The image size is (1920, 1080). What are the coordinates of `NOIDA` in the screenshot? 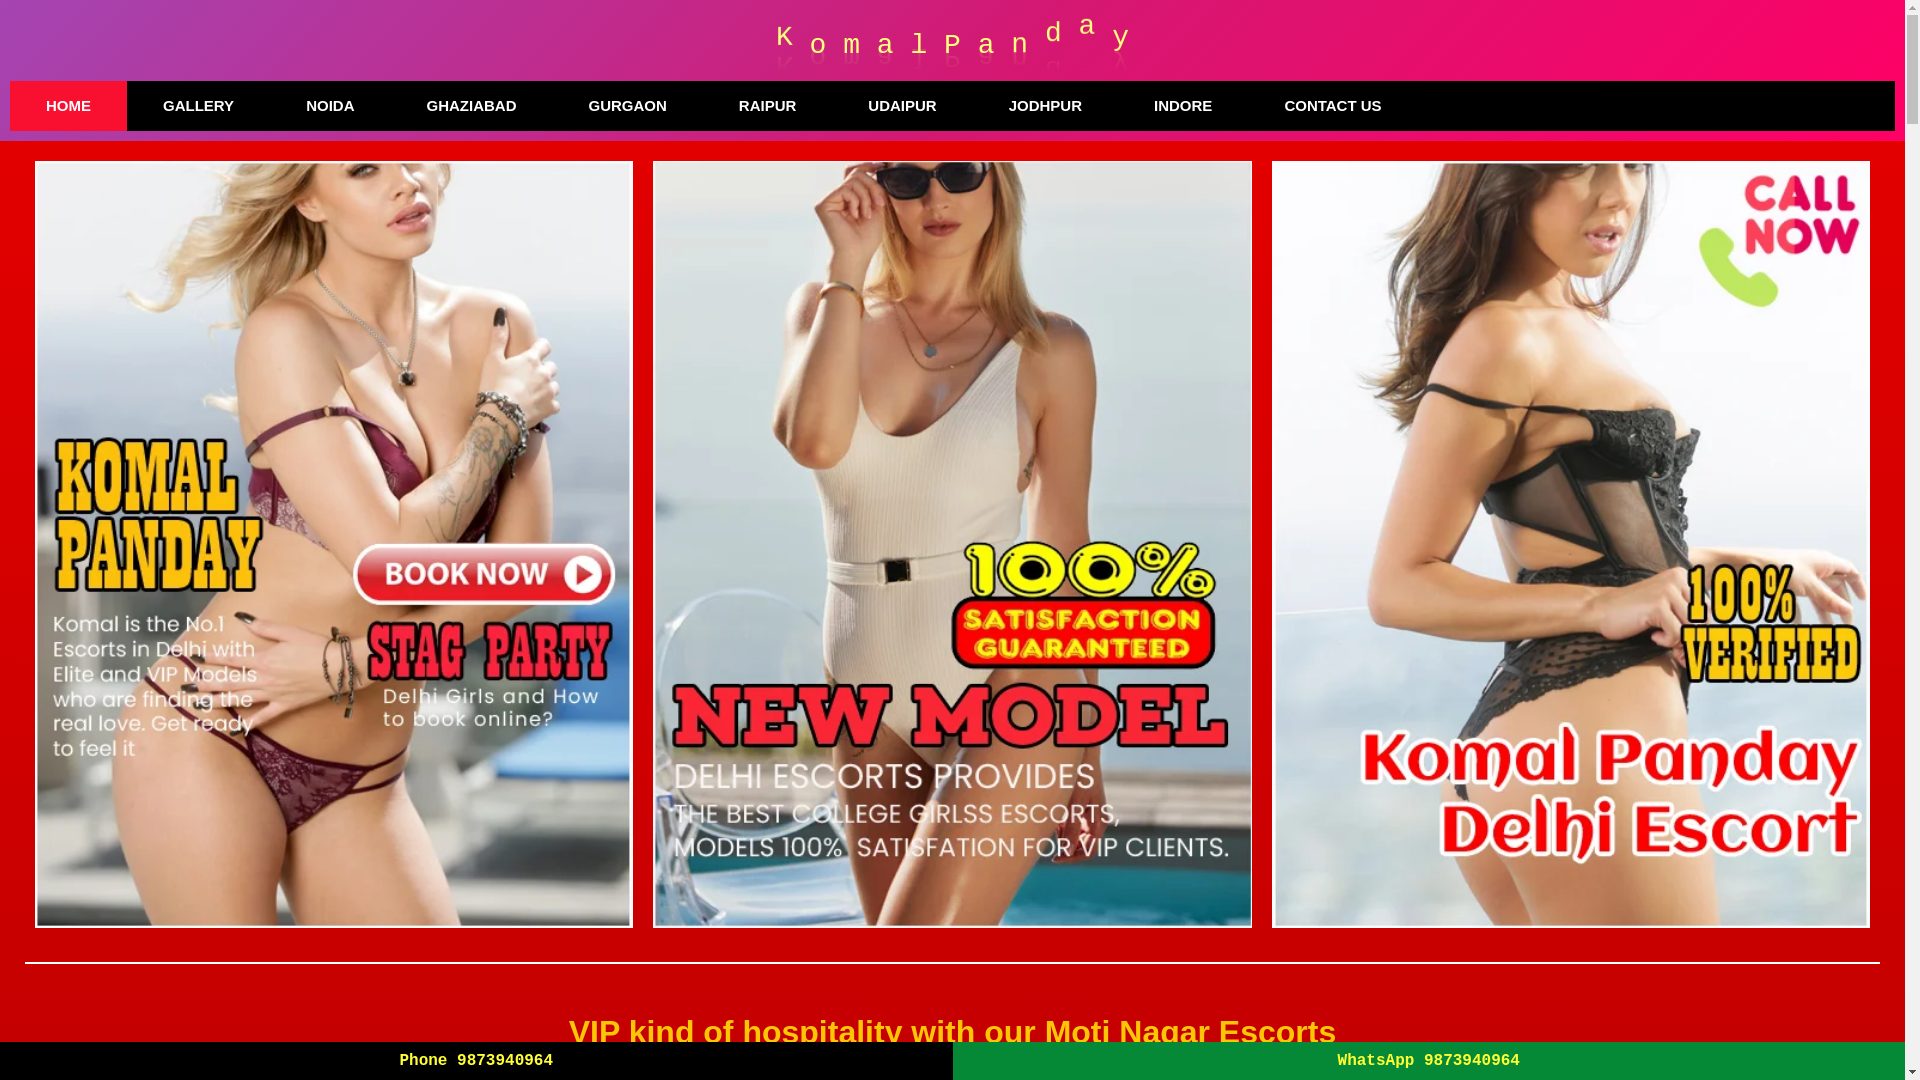 It's located at (330, 106).